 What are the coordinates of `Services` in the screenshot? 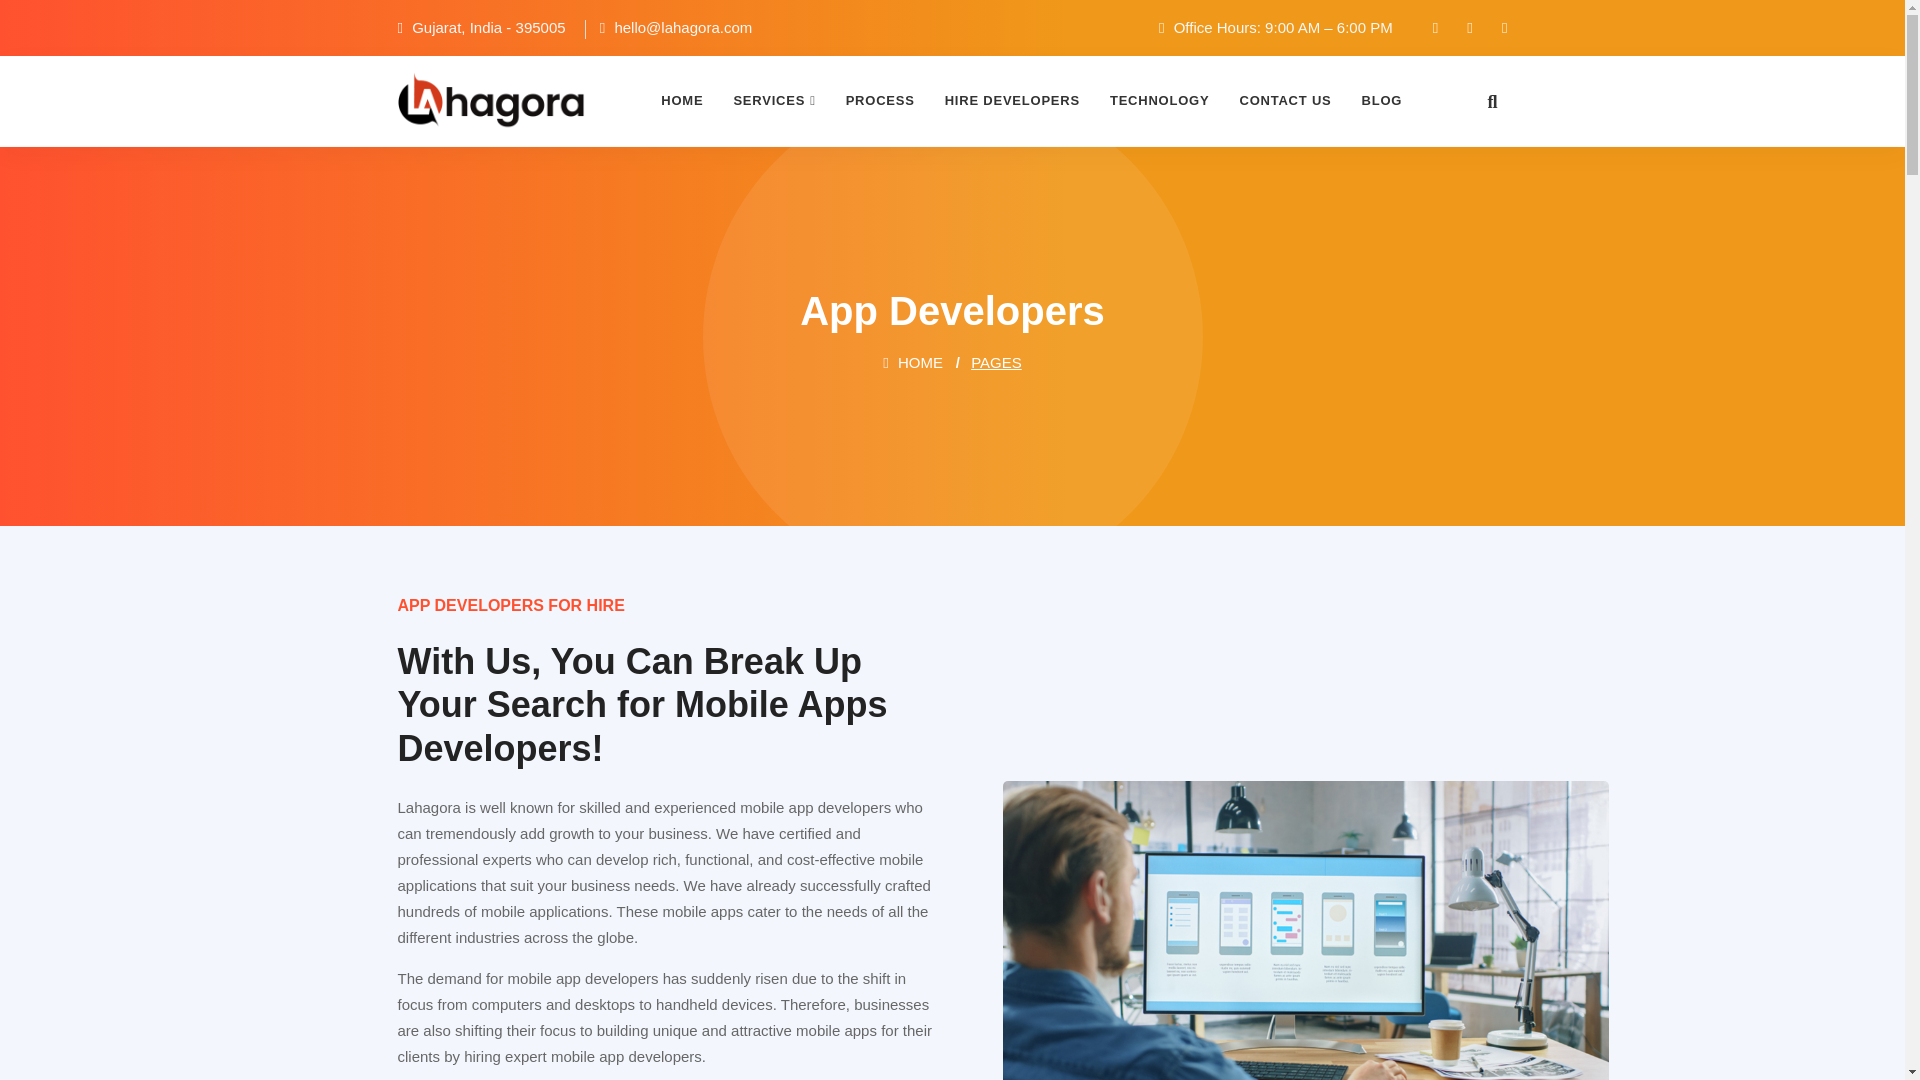 It's located at (774, 100).